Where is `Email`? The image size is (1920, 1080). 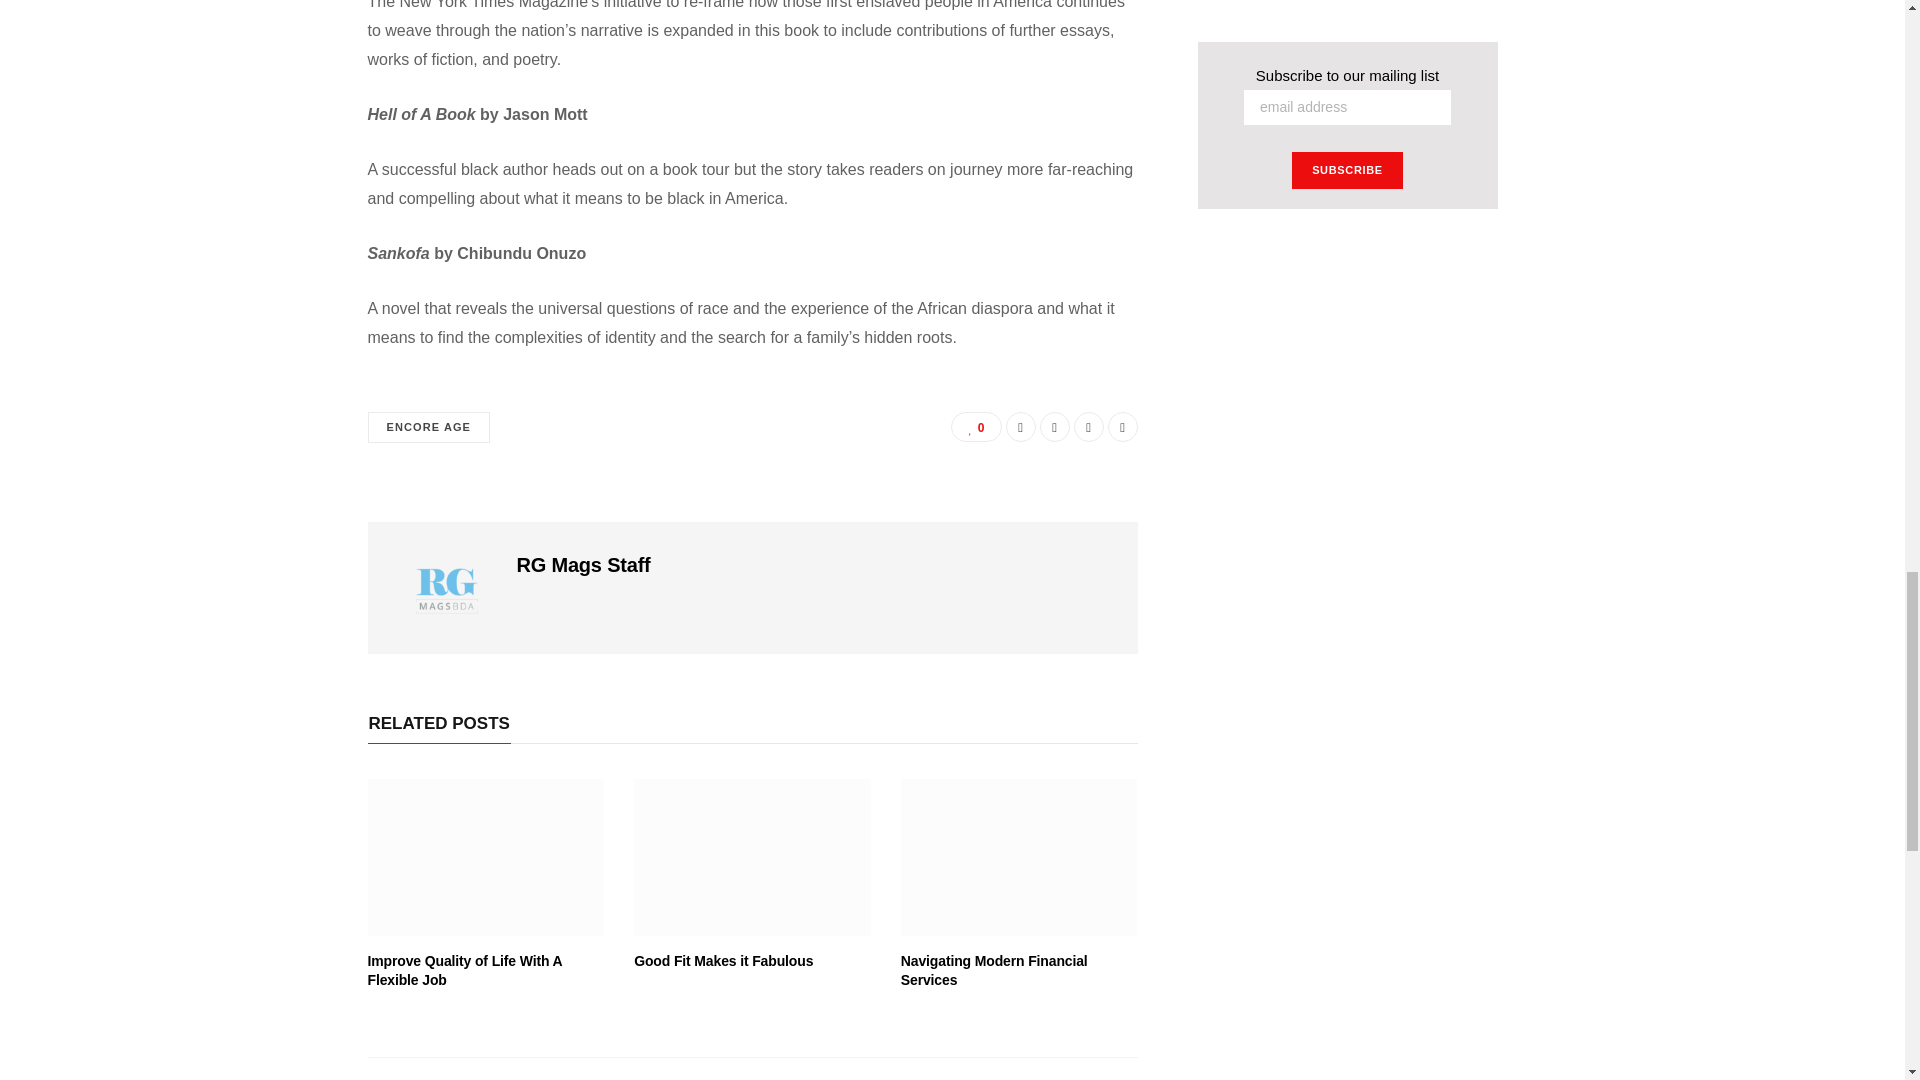 Email is located at coordinates (1122, 426).